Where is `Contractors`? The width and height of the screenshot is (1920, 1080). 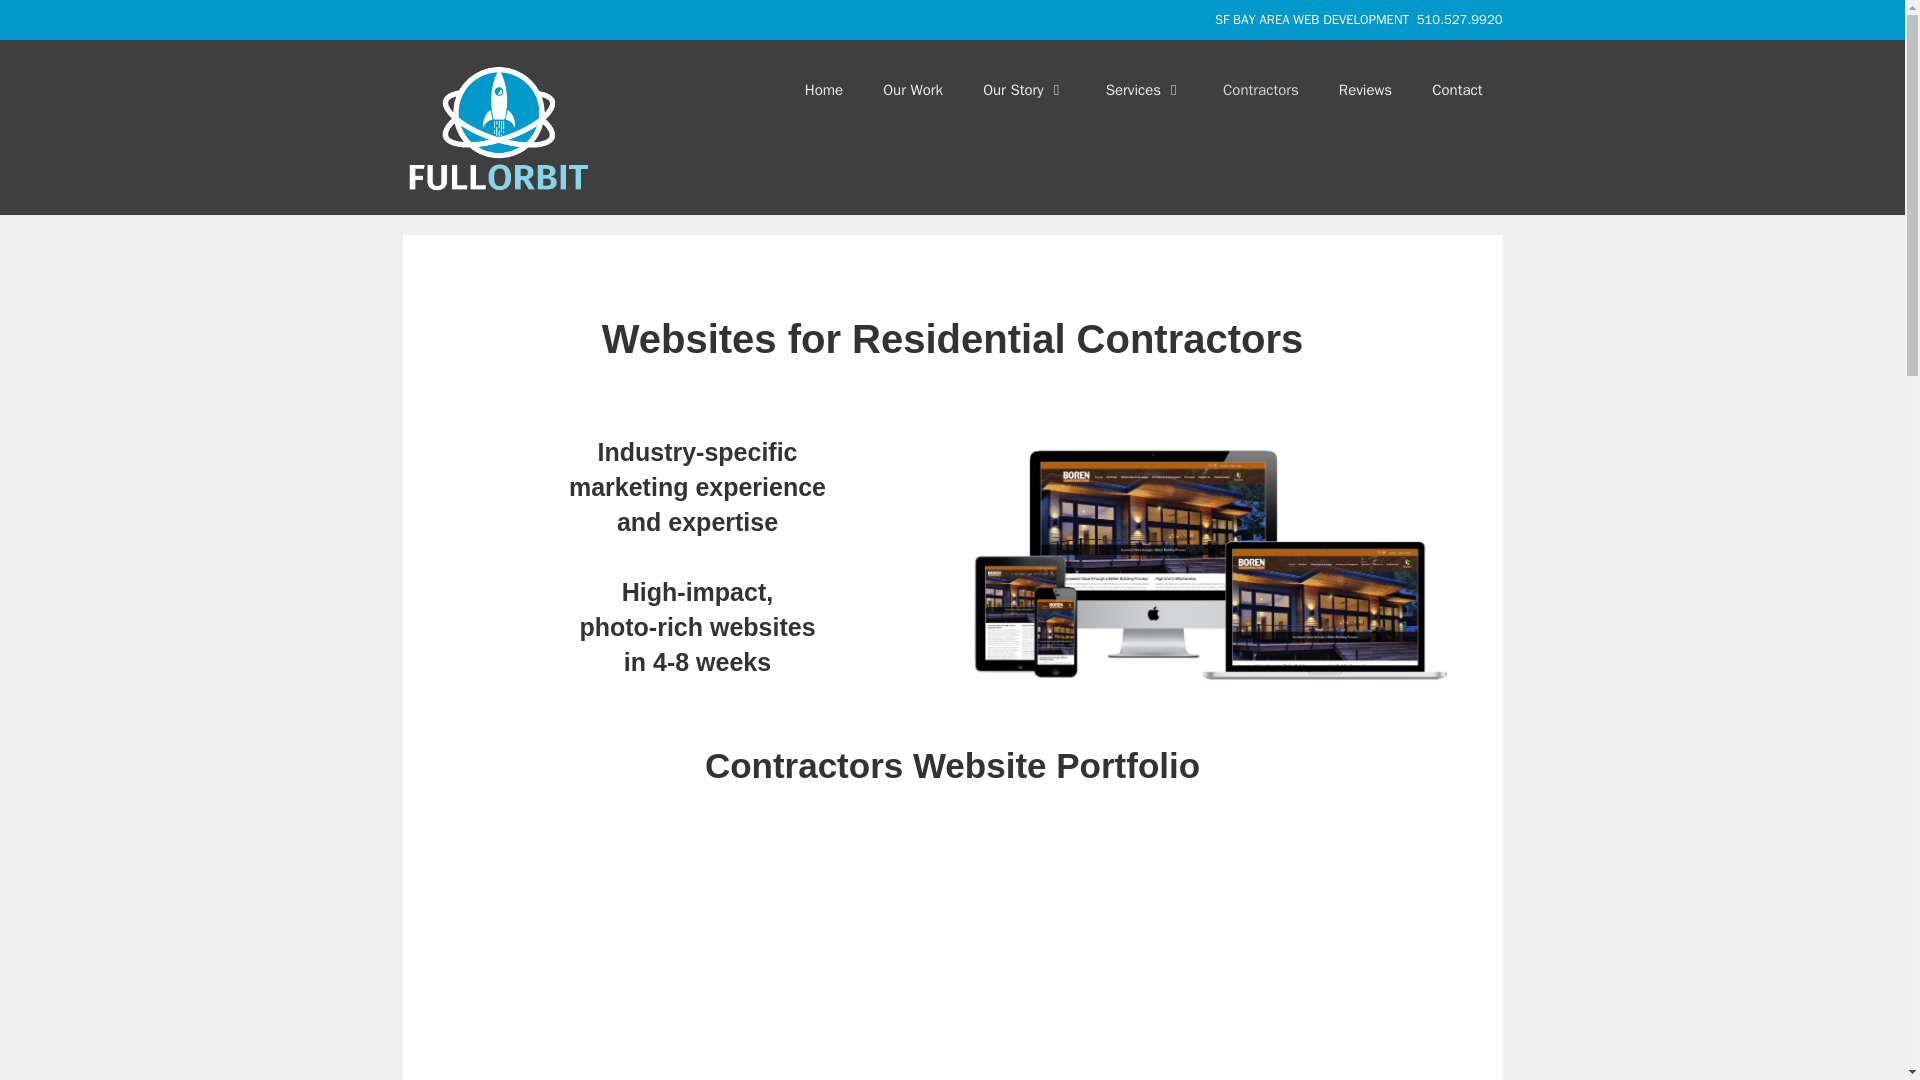 Contractors is located at coordinates (1261, 90).